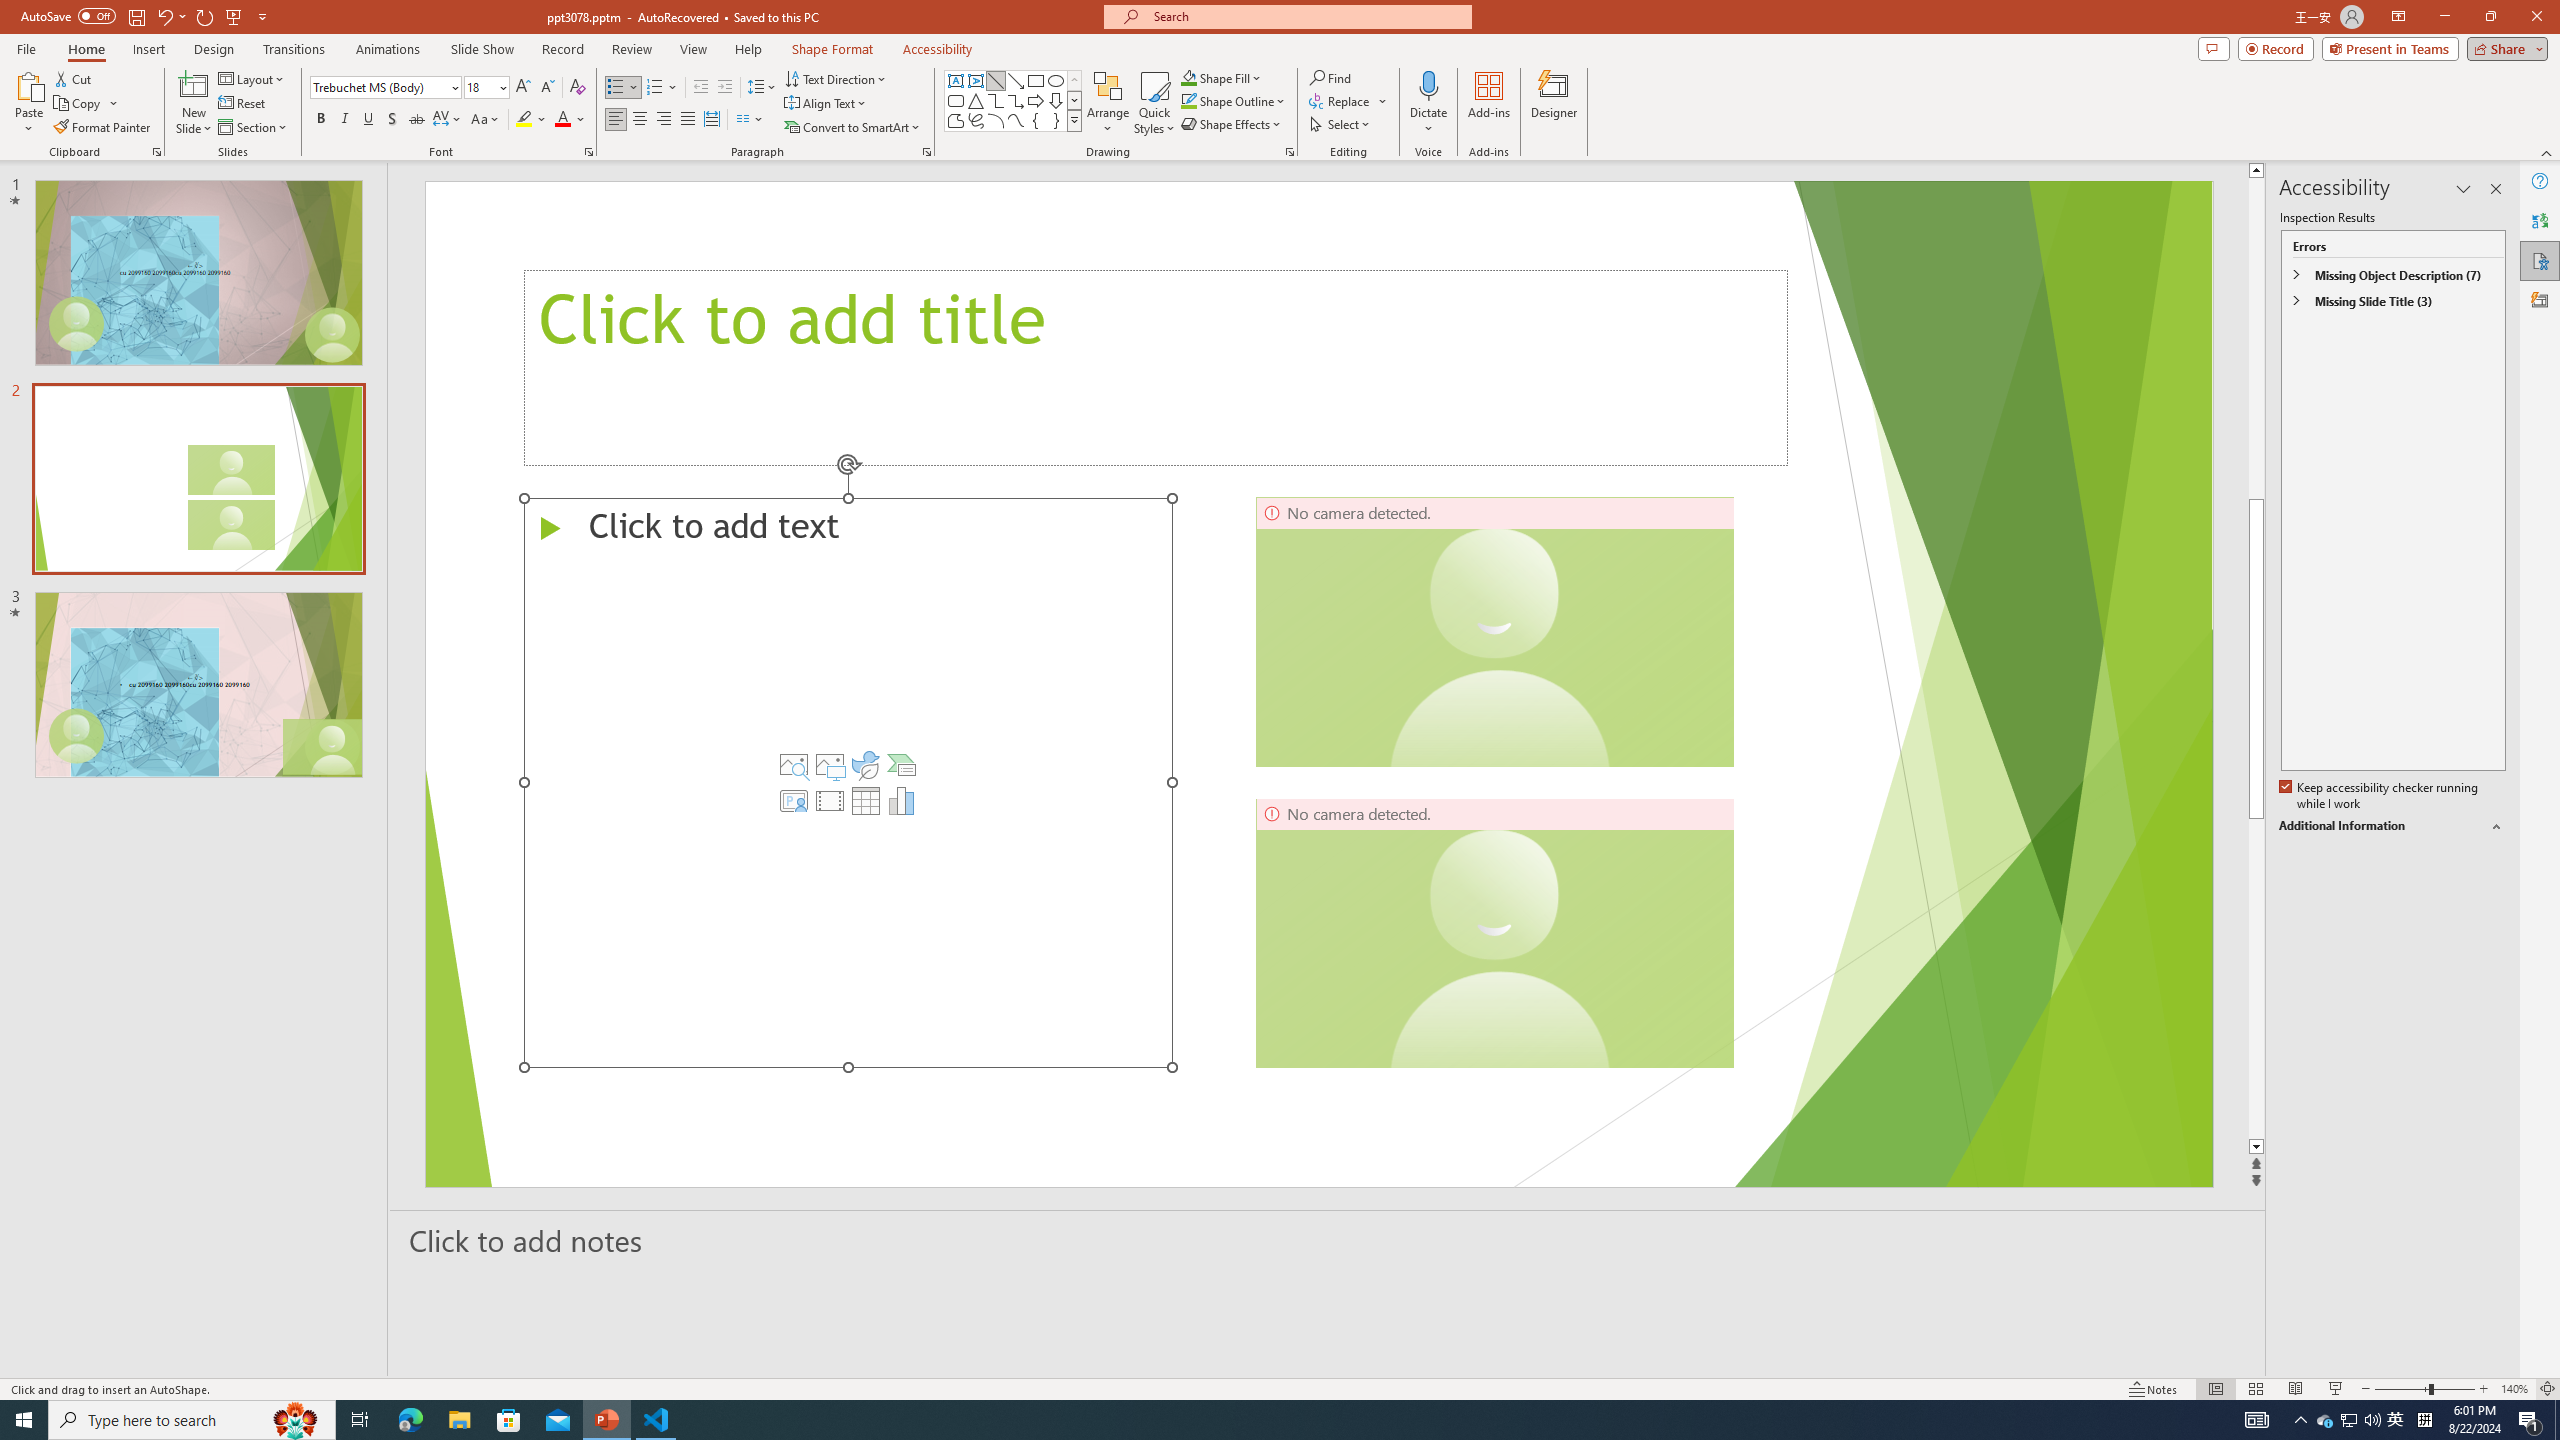 This screenshot has height=1440, width=2560. I want to click on Insert an Icon, so click(866, 764).